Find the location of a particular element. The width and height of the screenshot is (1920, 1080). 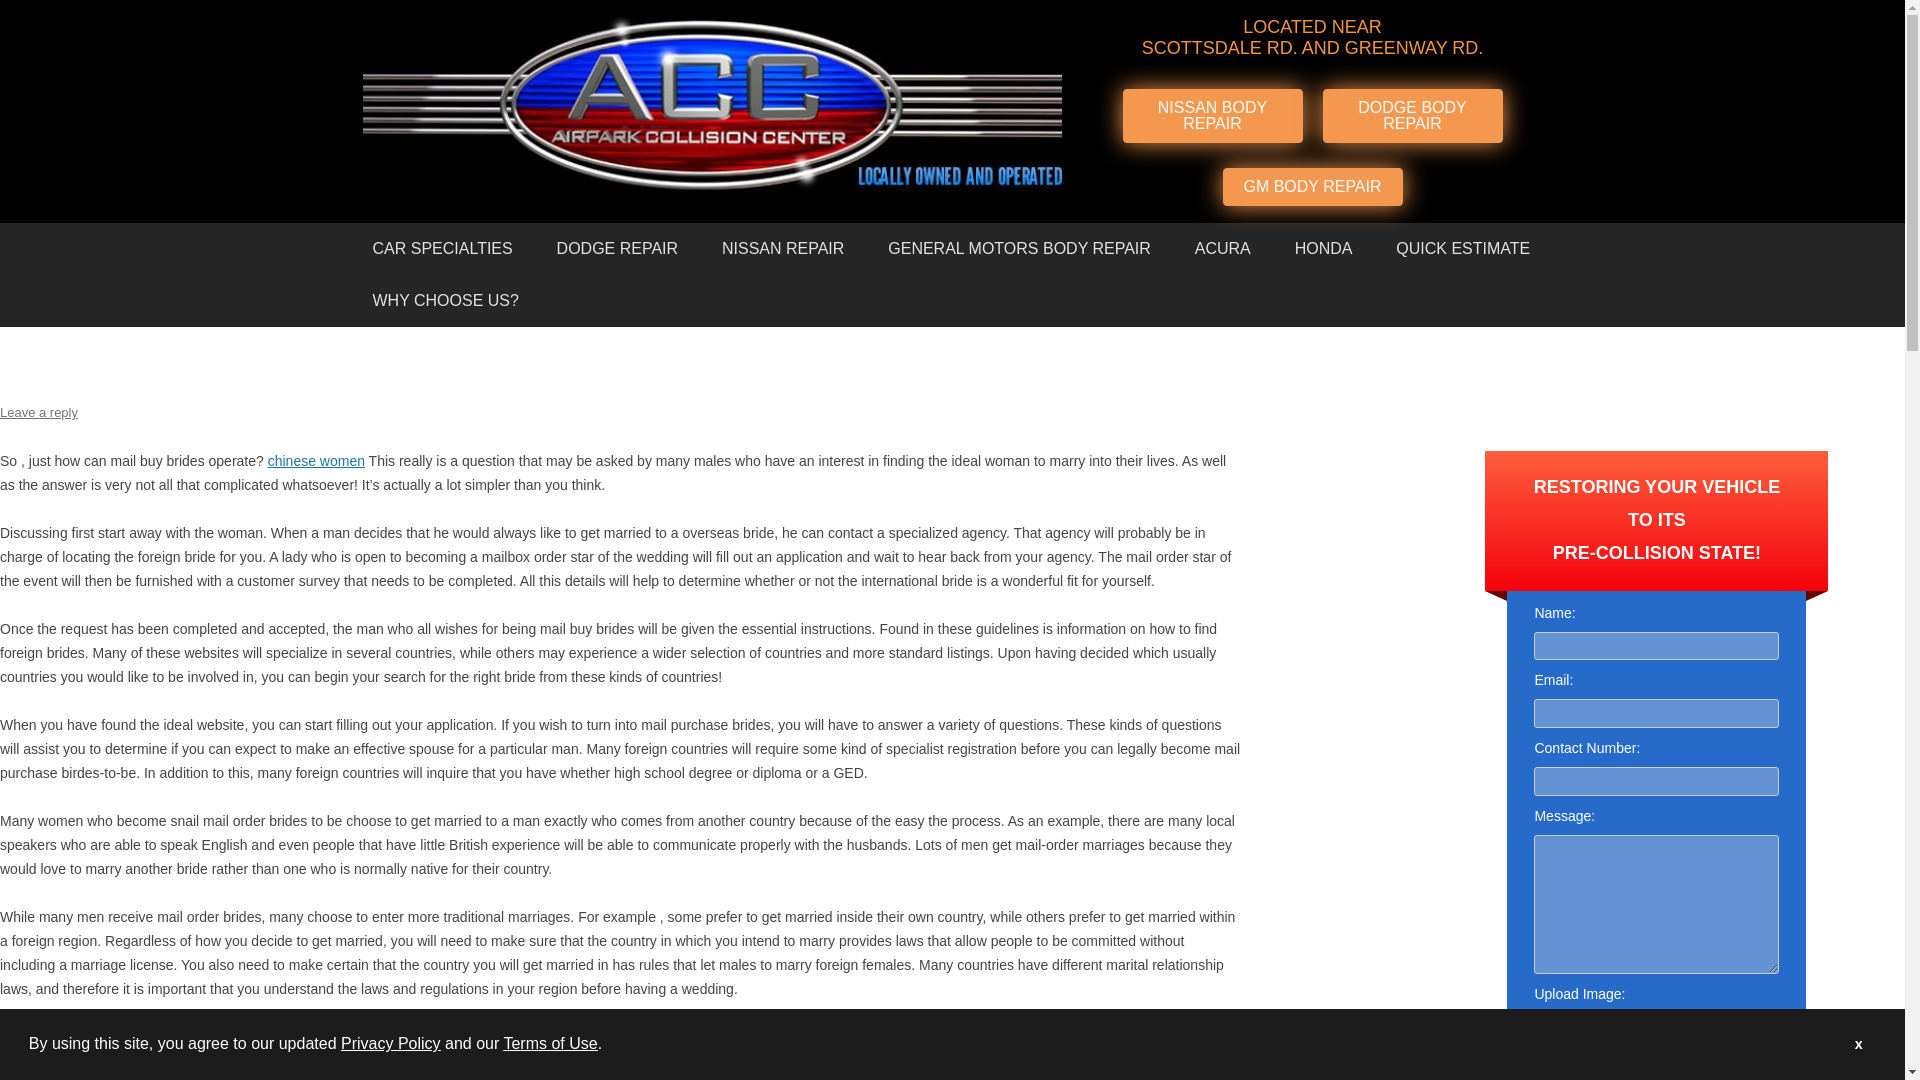

HONDA is located at coordinates (1323, 248).